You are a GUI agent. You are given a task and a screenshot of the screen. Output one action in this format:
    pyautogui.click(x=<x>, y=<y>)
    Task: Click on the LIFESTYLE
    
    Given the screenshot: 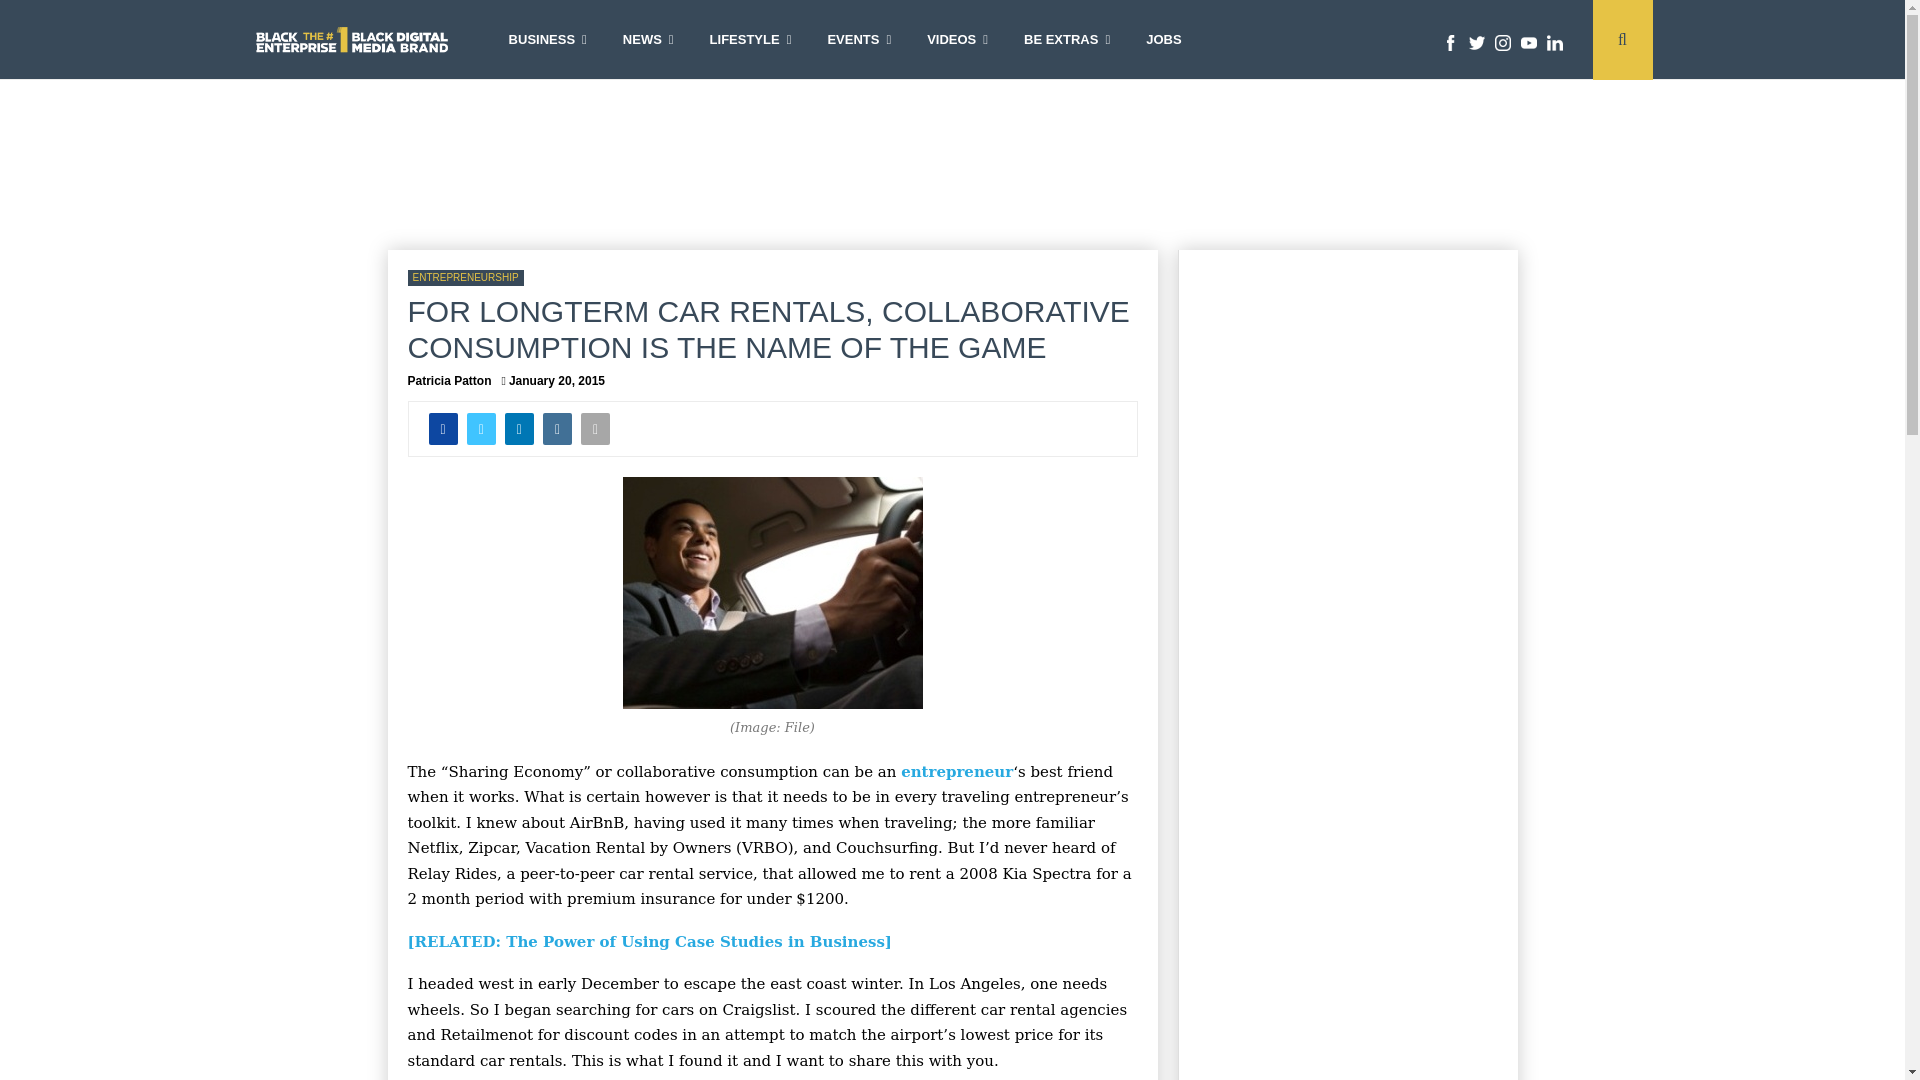 What is the action you would take?
    pyautogui.click(x=750, y=40)
    